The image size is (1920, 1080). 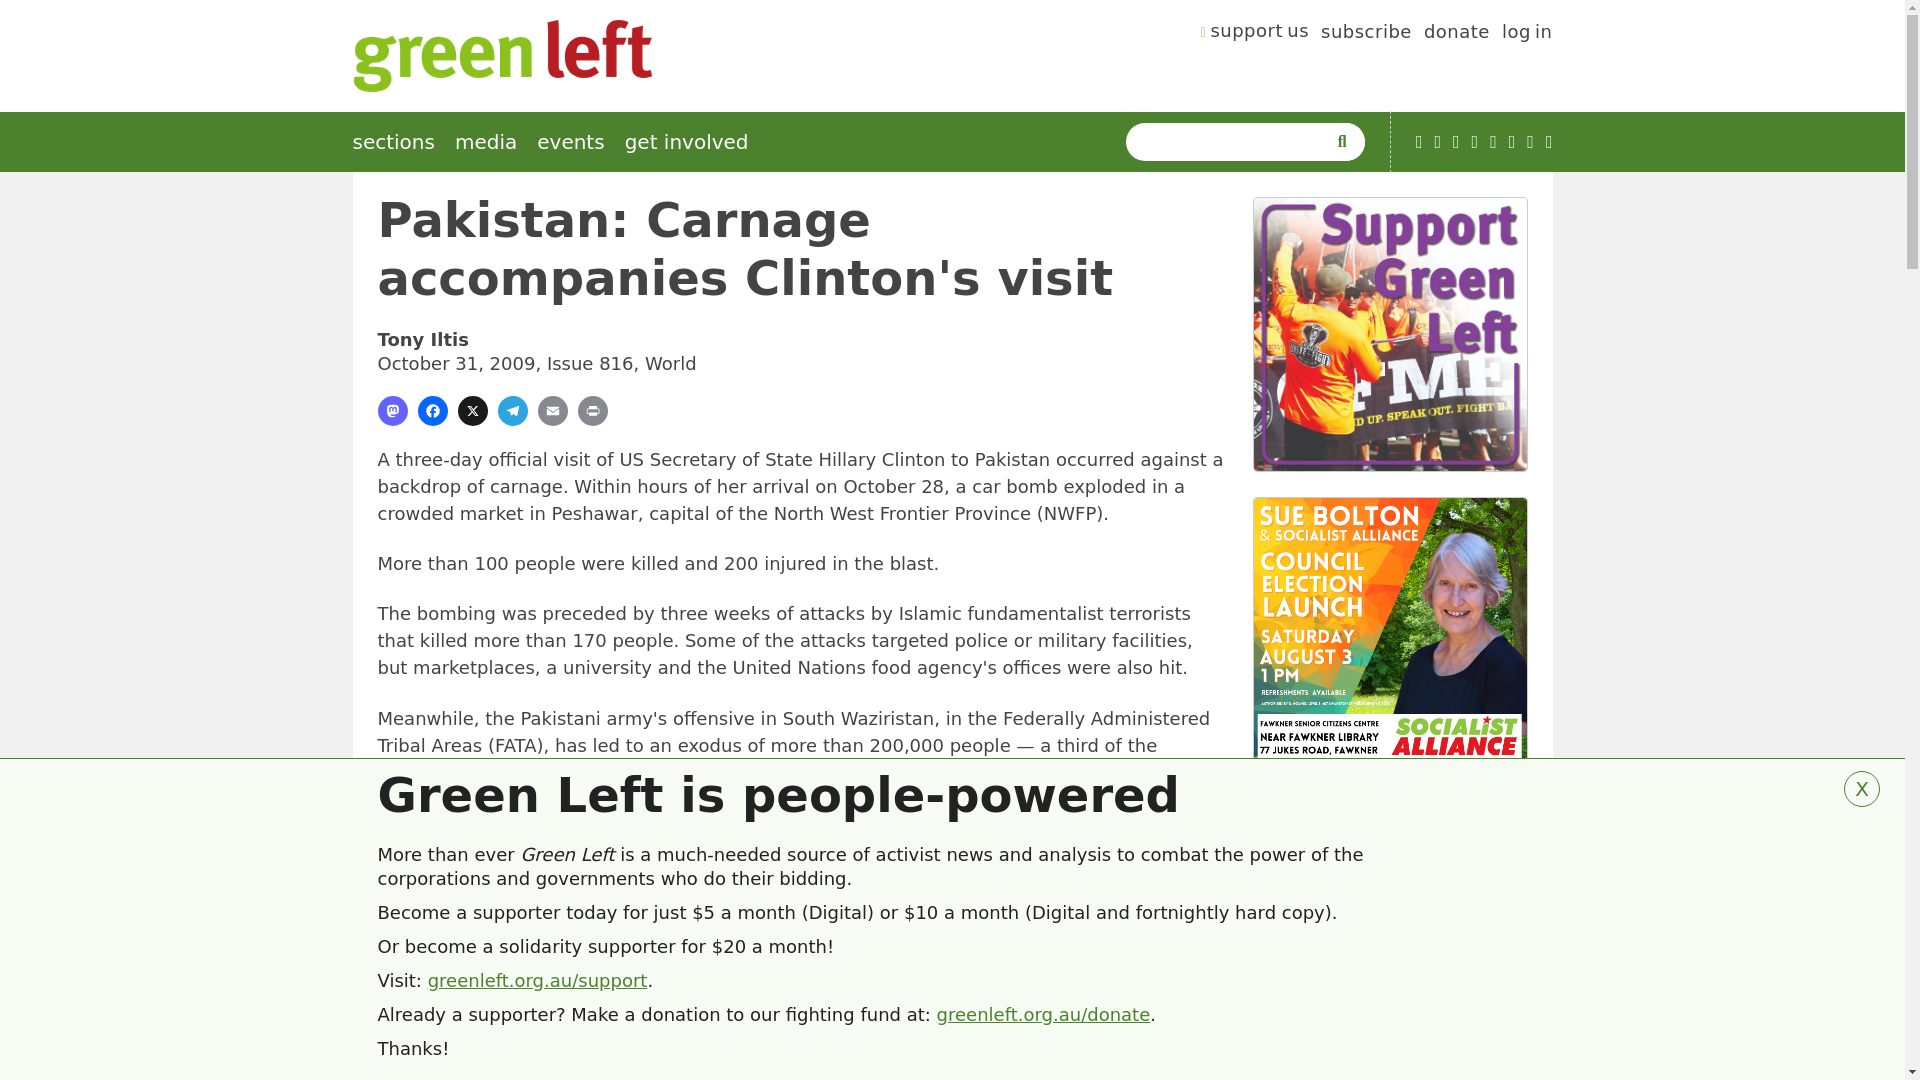 I want to click on events, so click(x=570, y=142).